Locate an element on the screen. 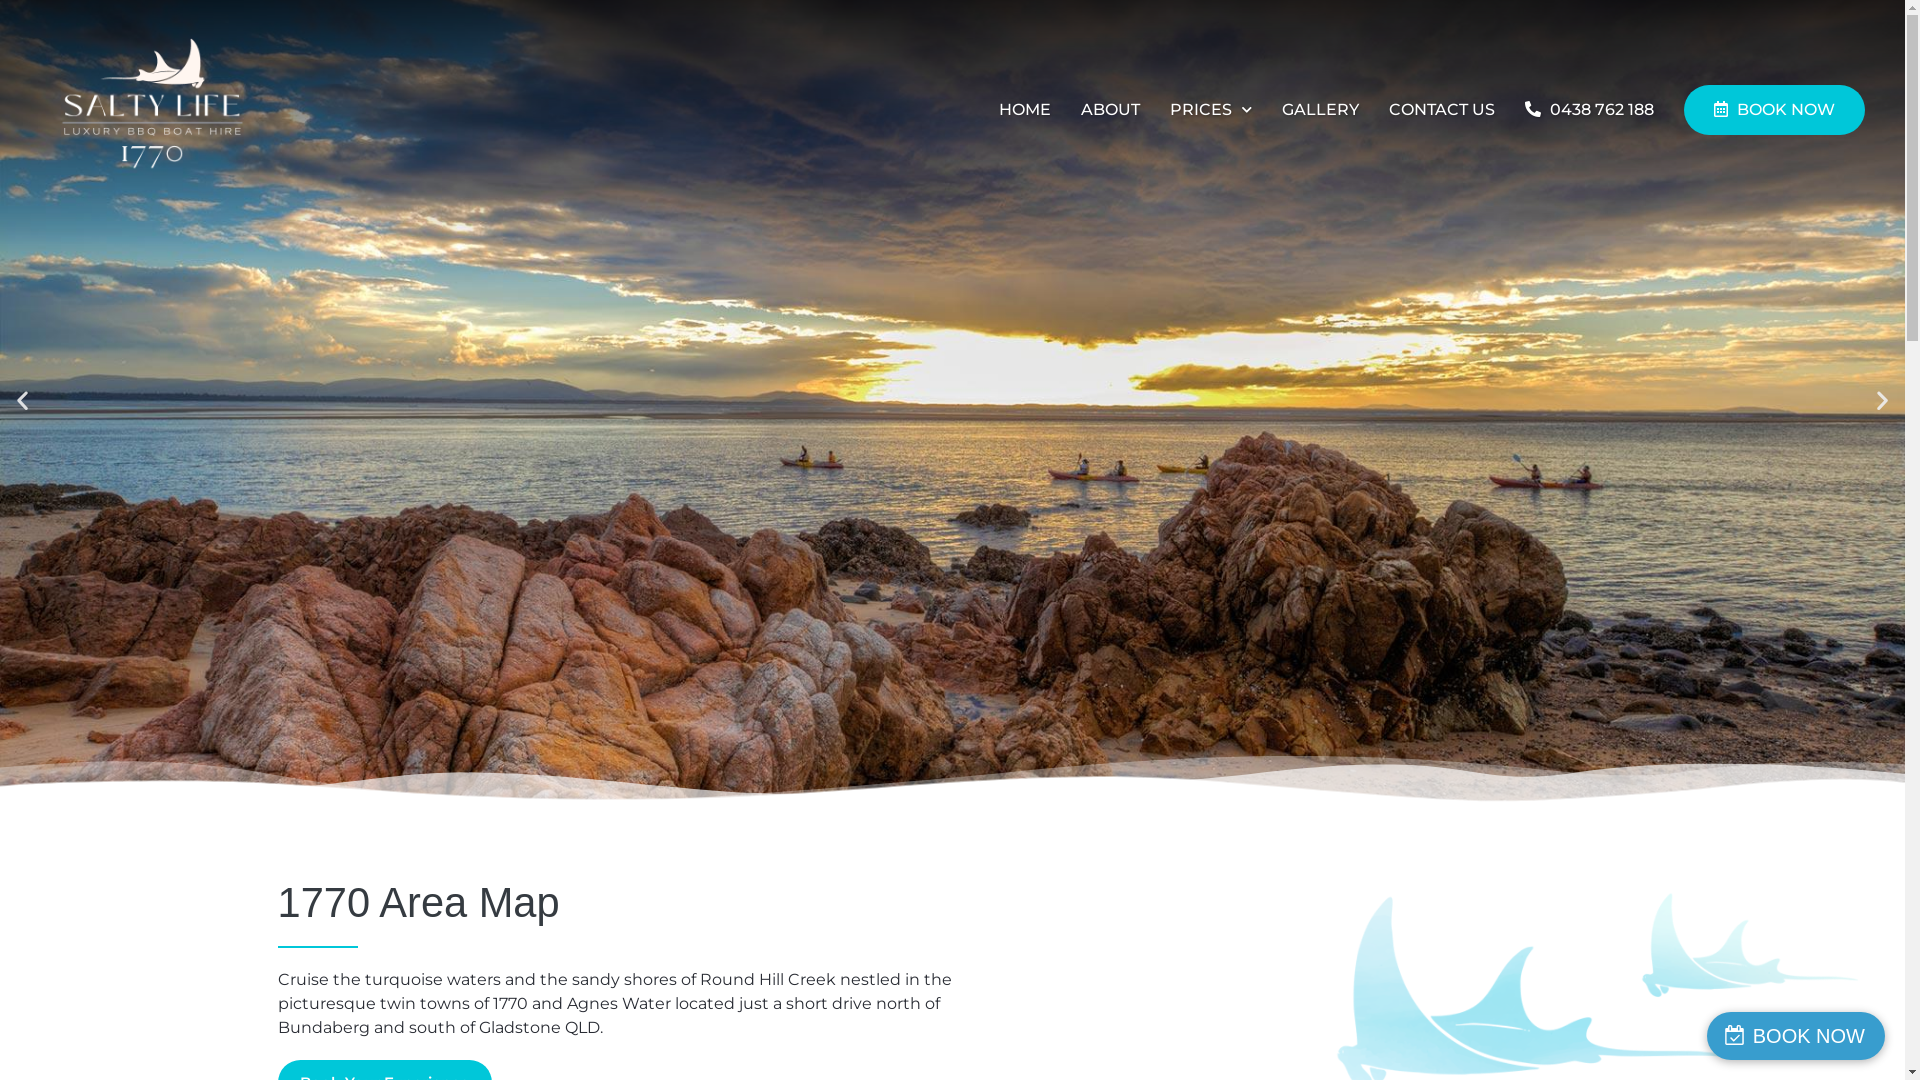  GALLERY is located at coordinates (1320, 110).